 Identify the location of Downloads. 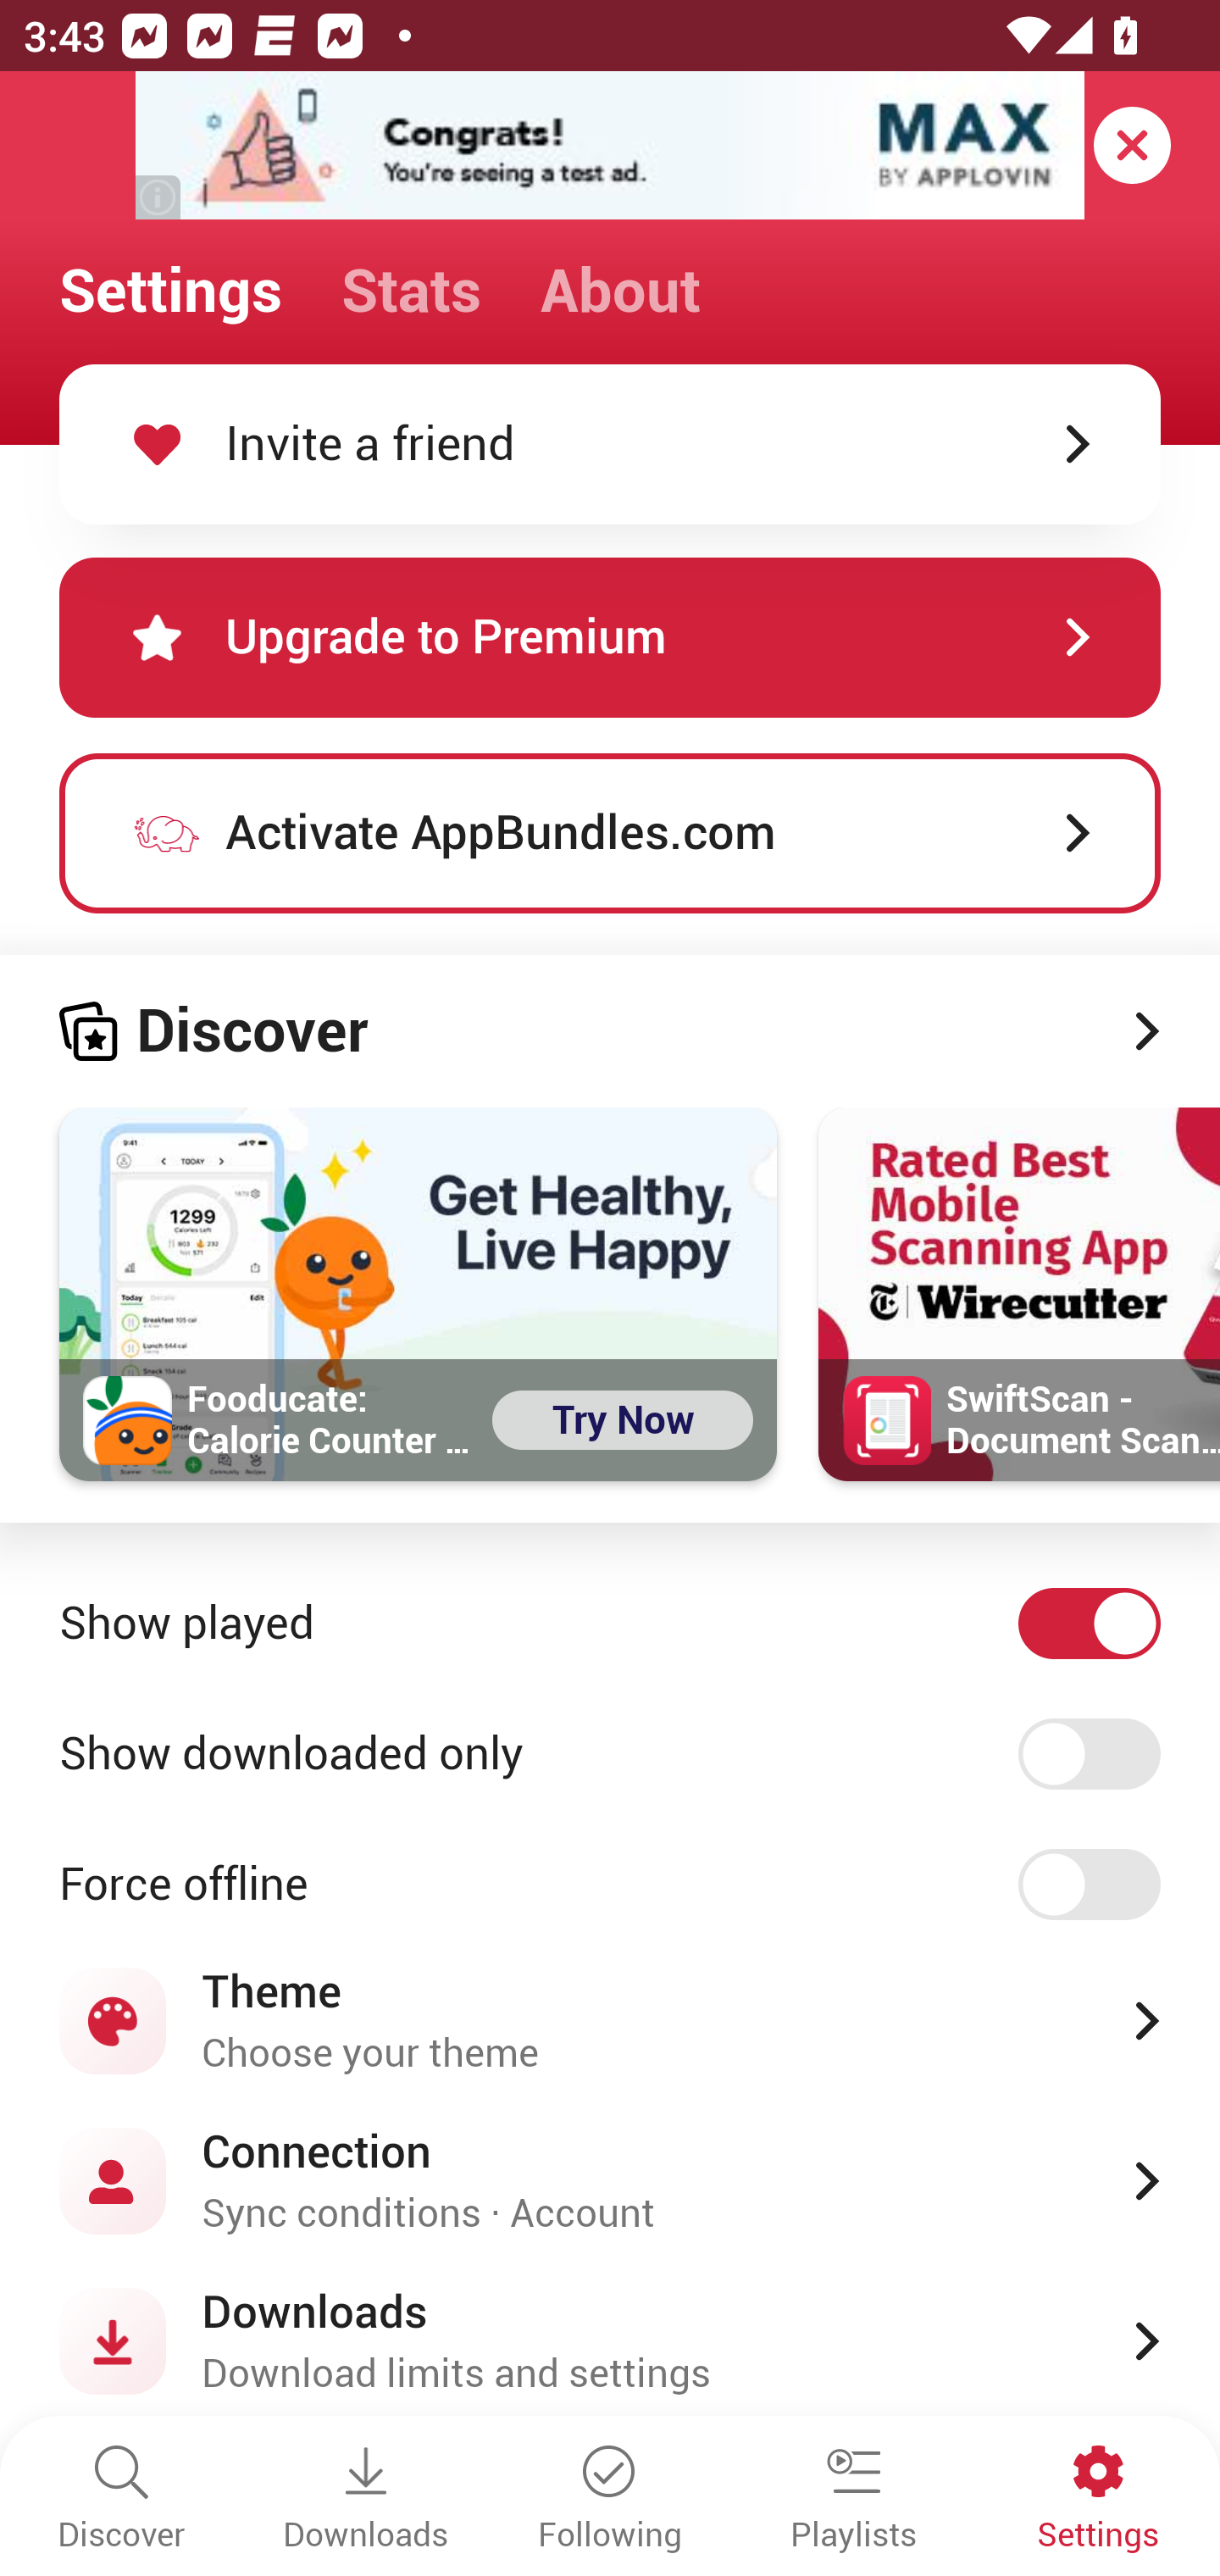
(366, 2500).